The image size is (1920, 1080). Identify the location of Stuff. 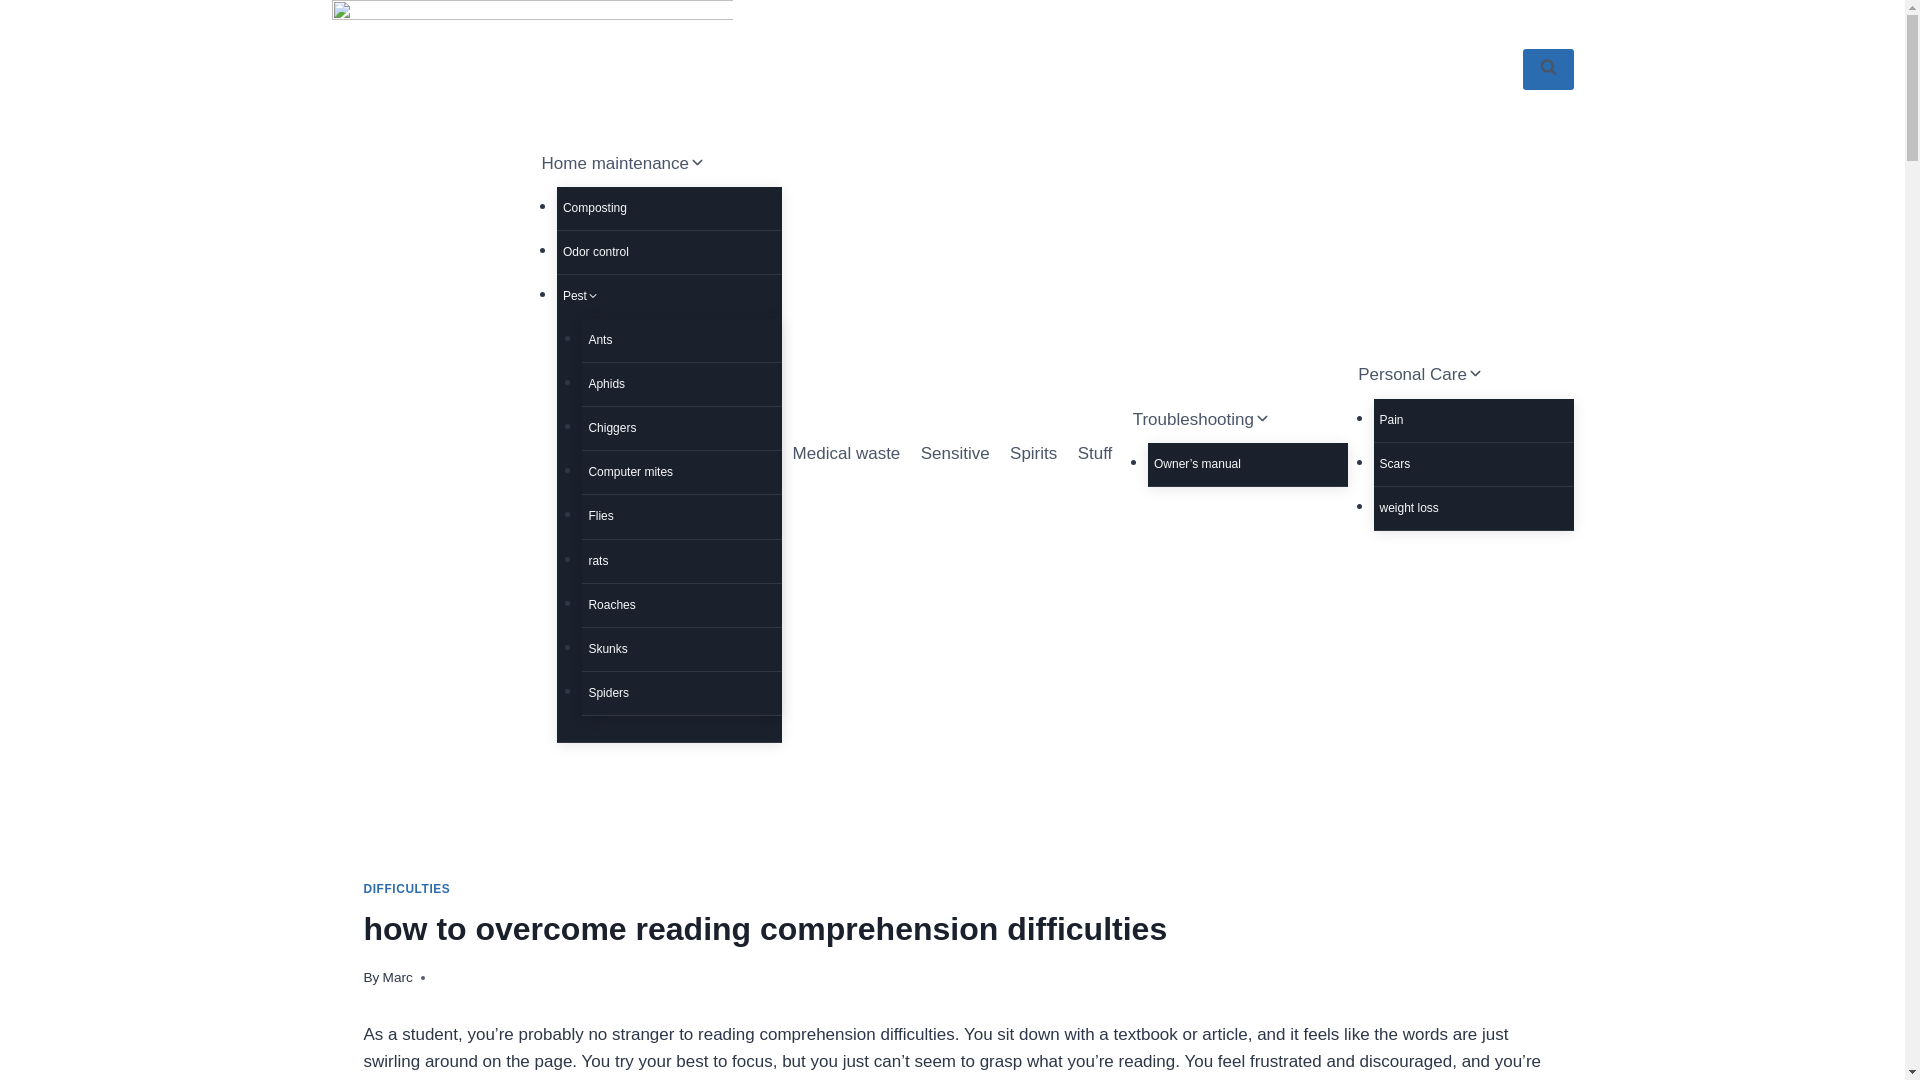
(1094, 454).